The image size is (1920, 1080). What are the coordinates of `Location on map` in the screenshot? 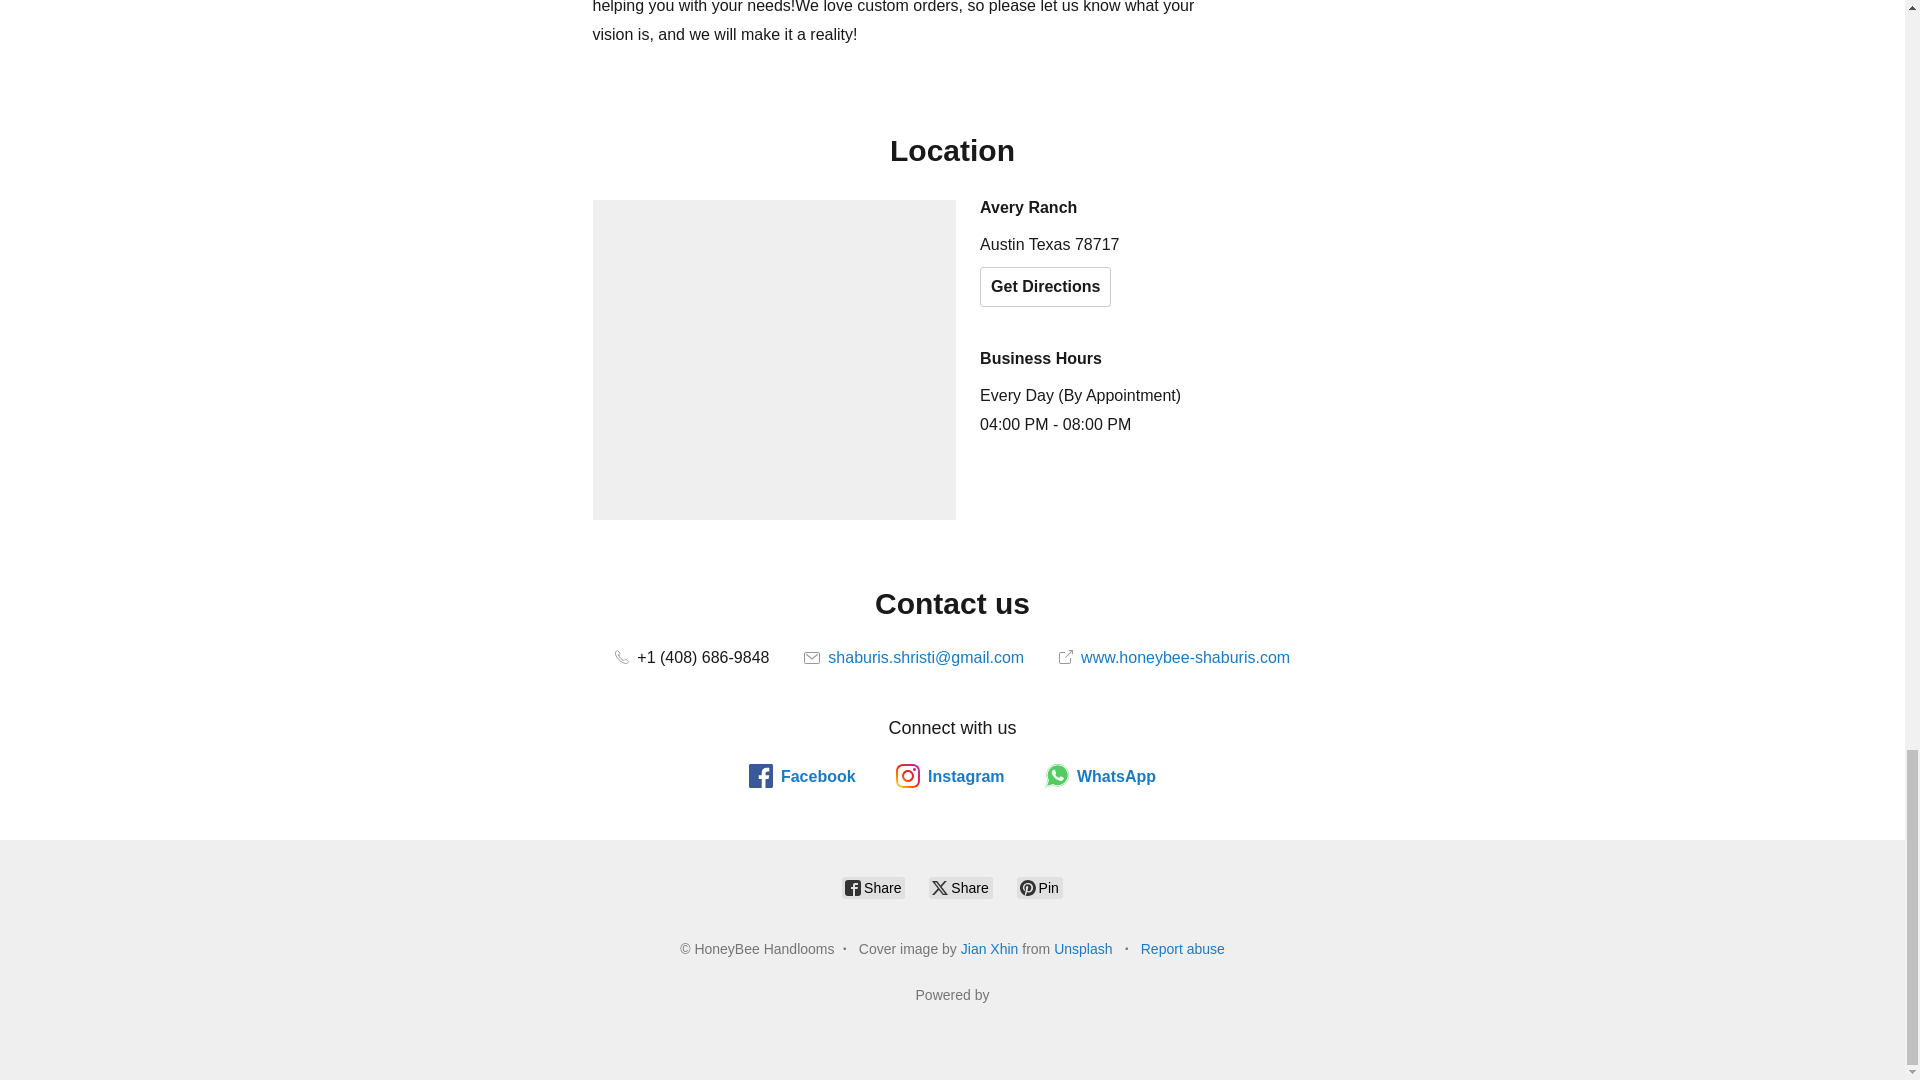 It's located at (774, 359).